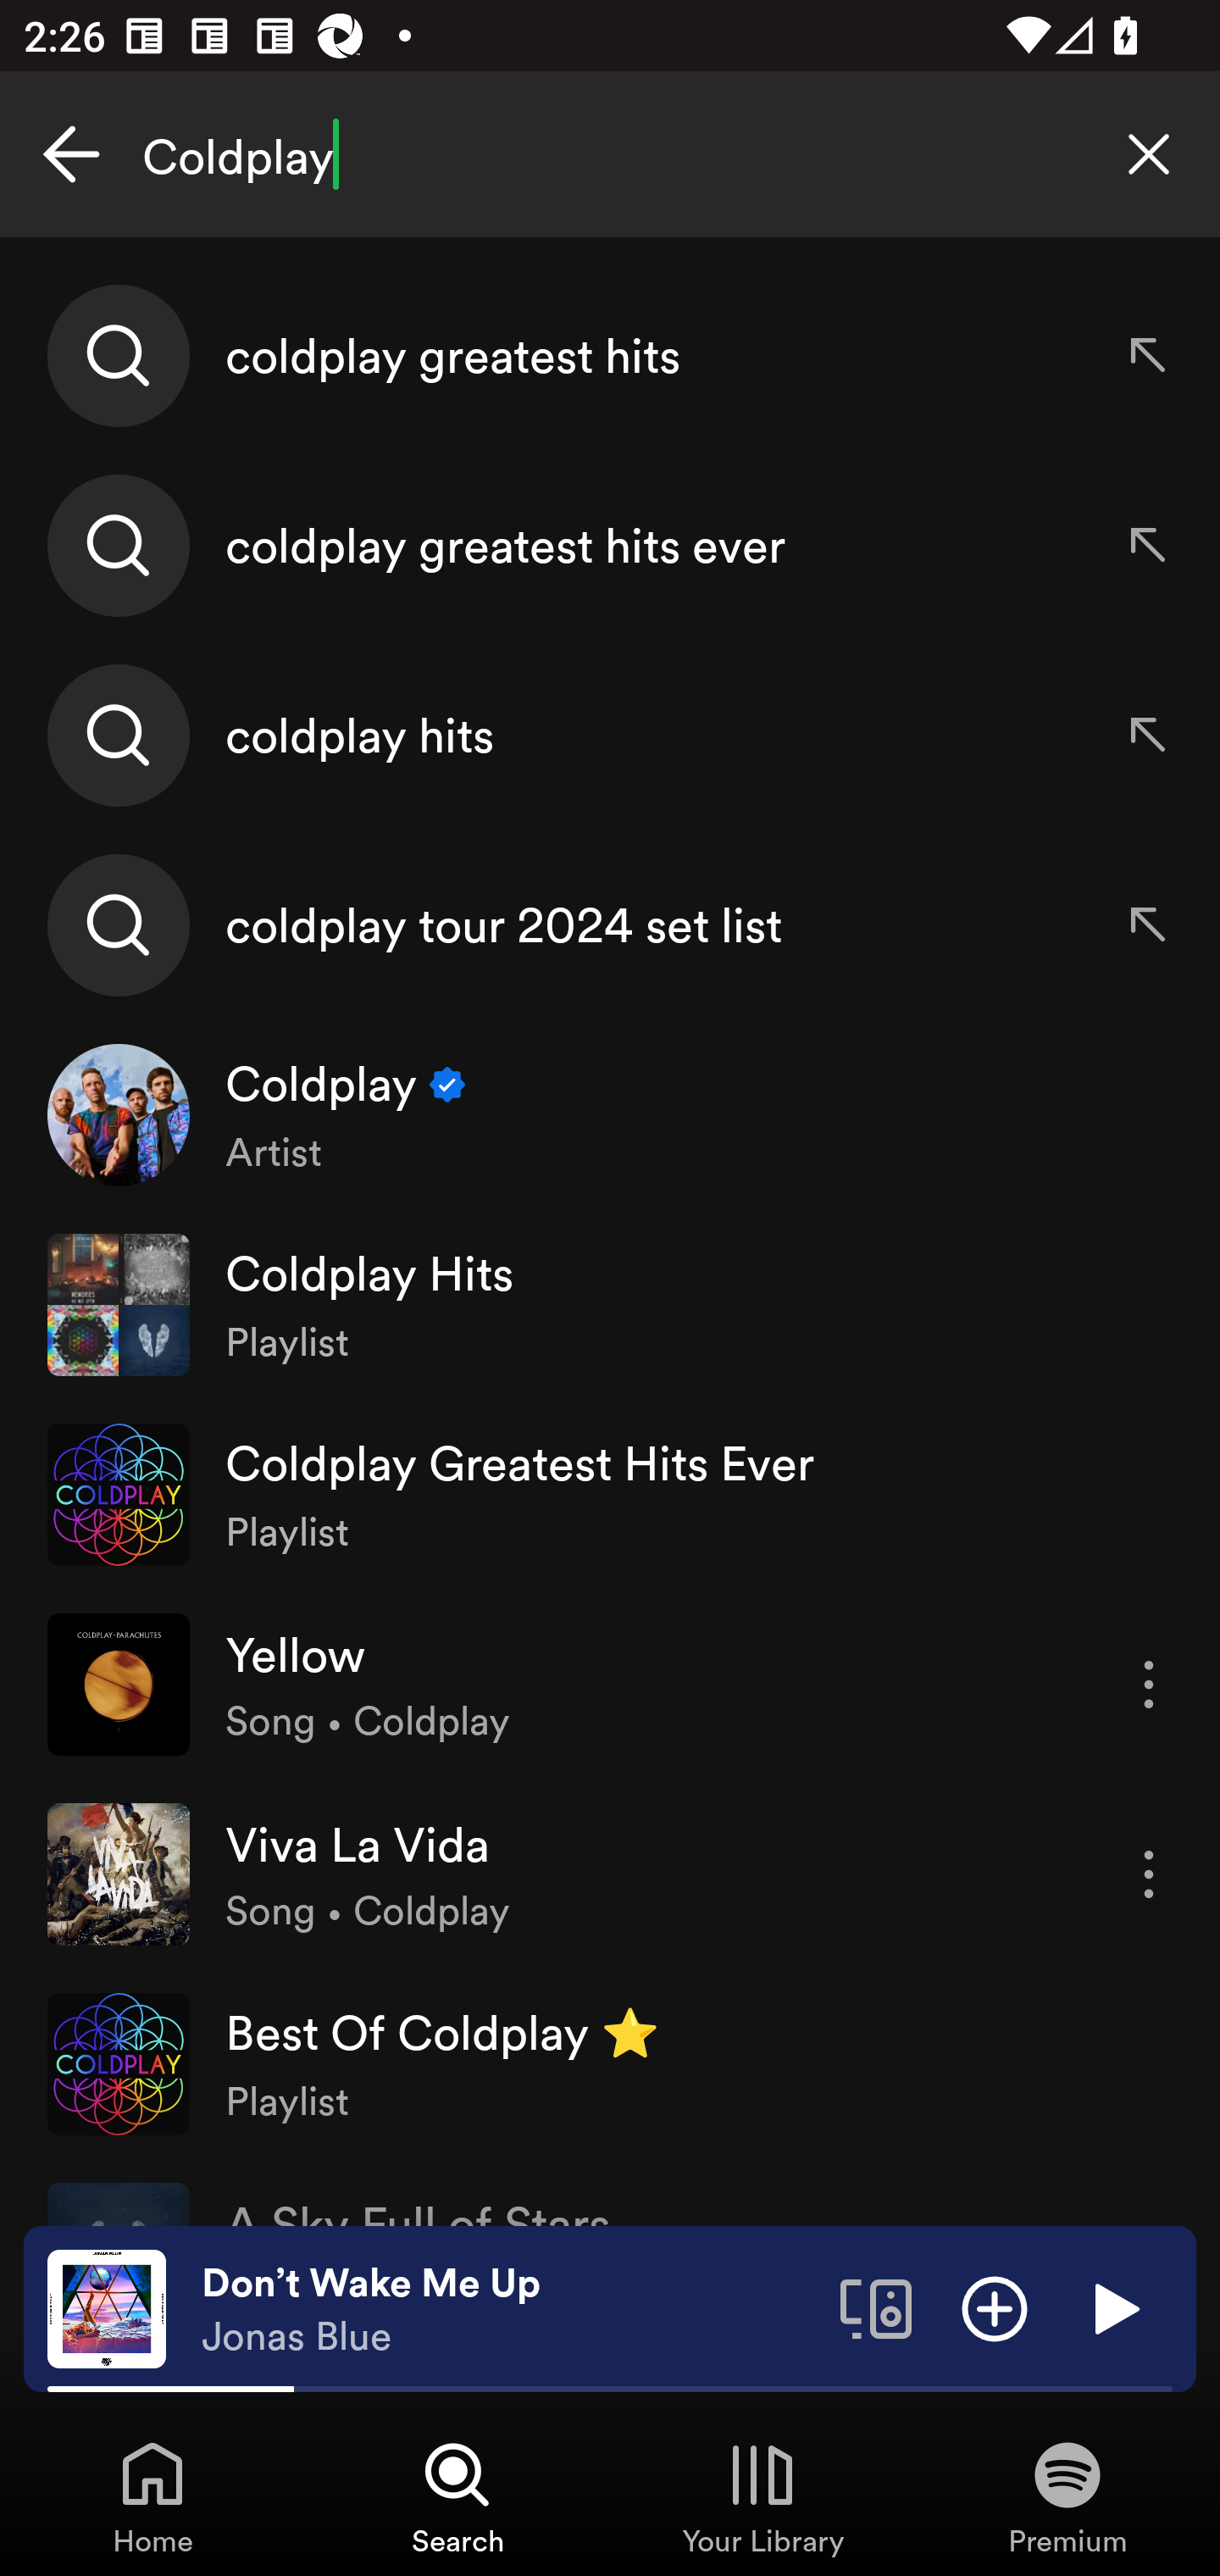 The width and height of the screenshot is (1220, 2576). Describe the element at coordinates (107, 2307) in the screenshot. I see `The cover art of the currently playing track` at that location.